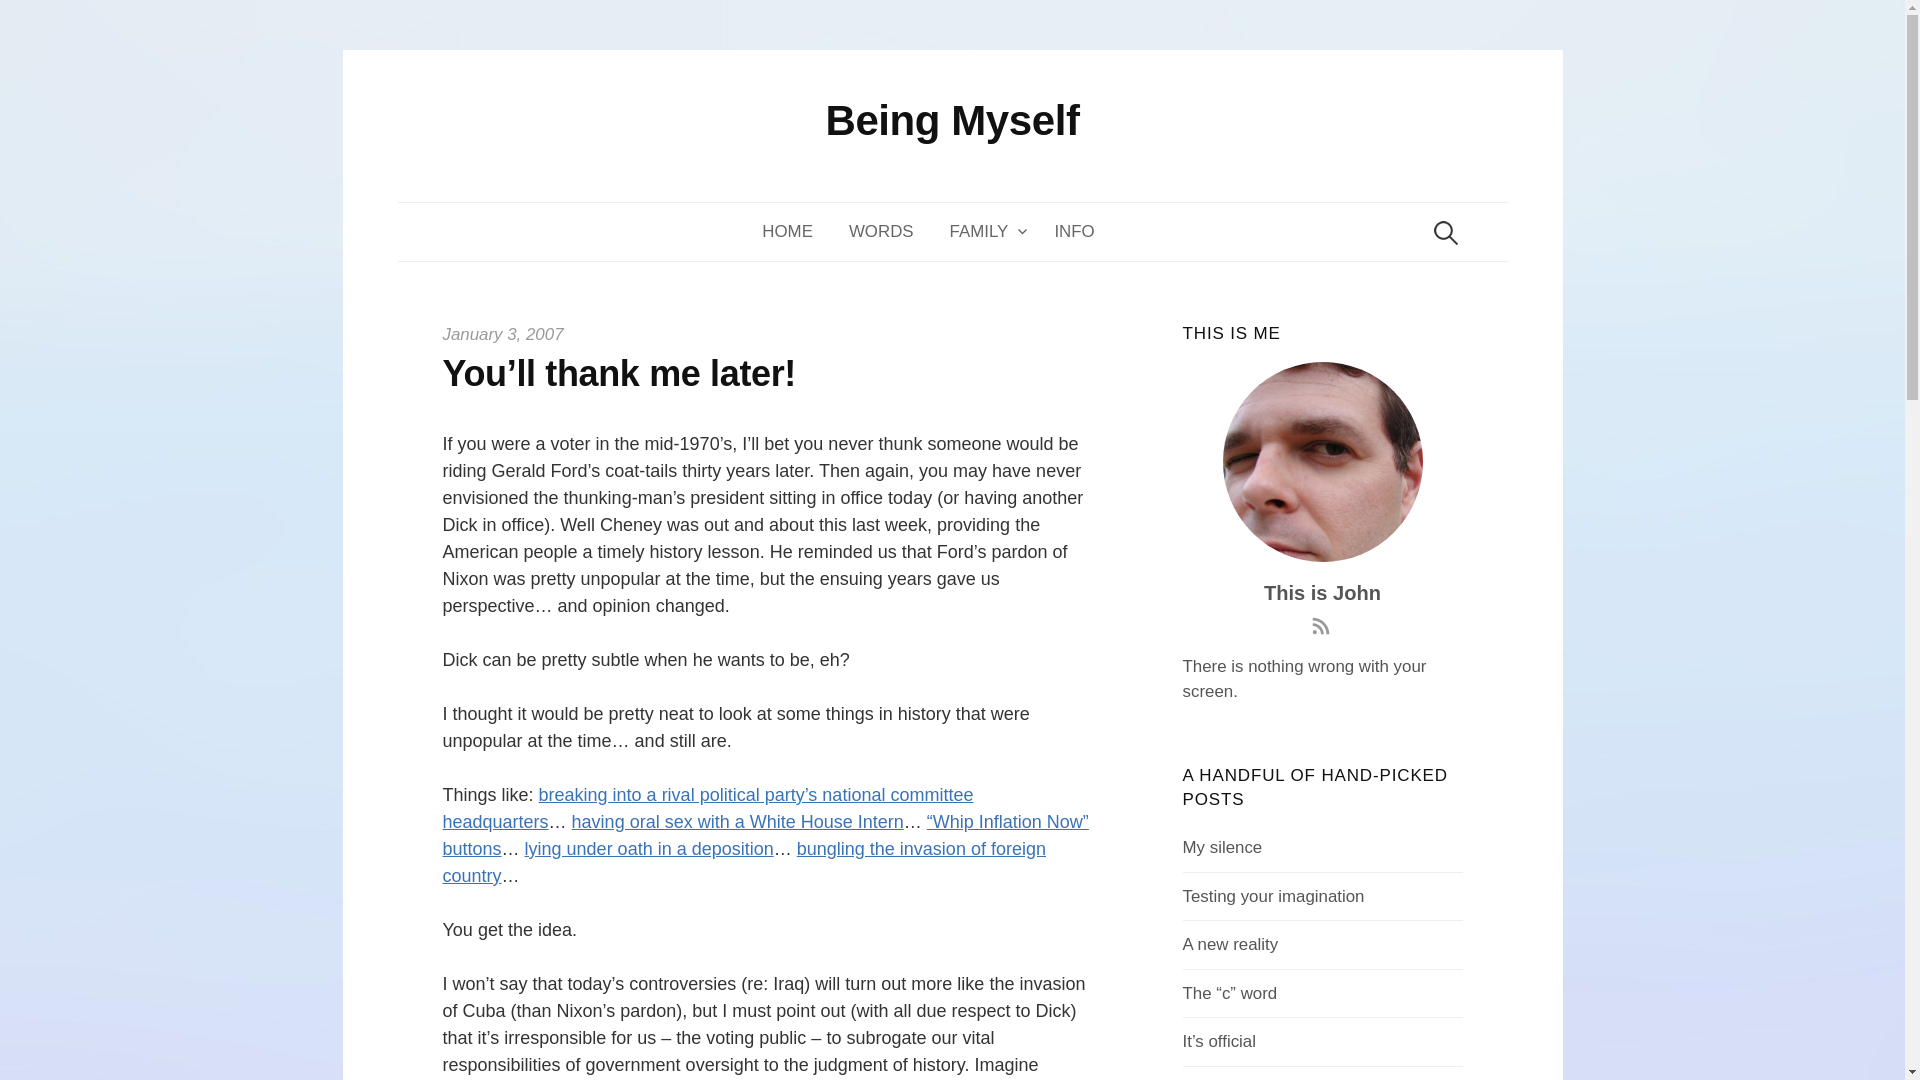 The width and height of the screenshot is (1920, 1080). What do you see at coordinates (1074, 232) in the screenshot?
I see `INFO` at bounding box center [1074, 232].